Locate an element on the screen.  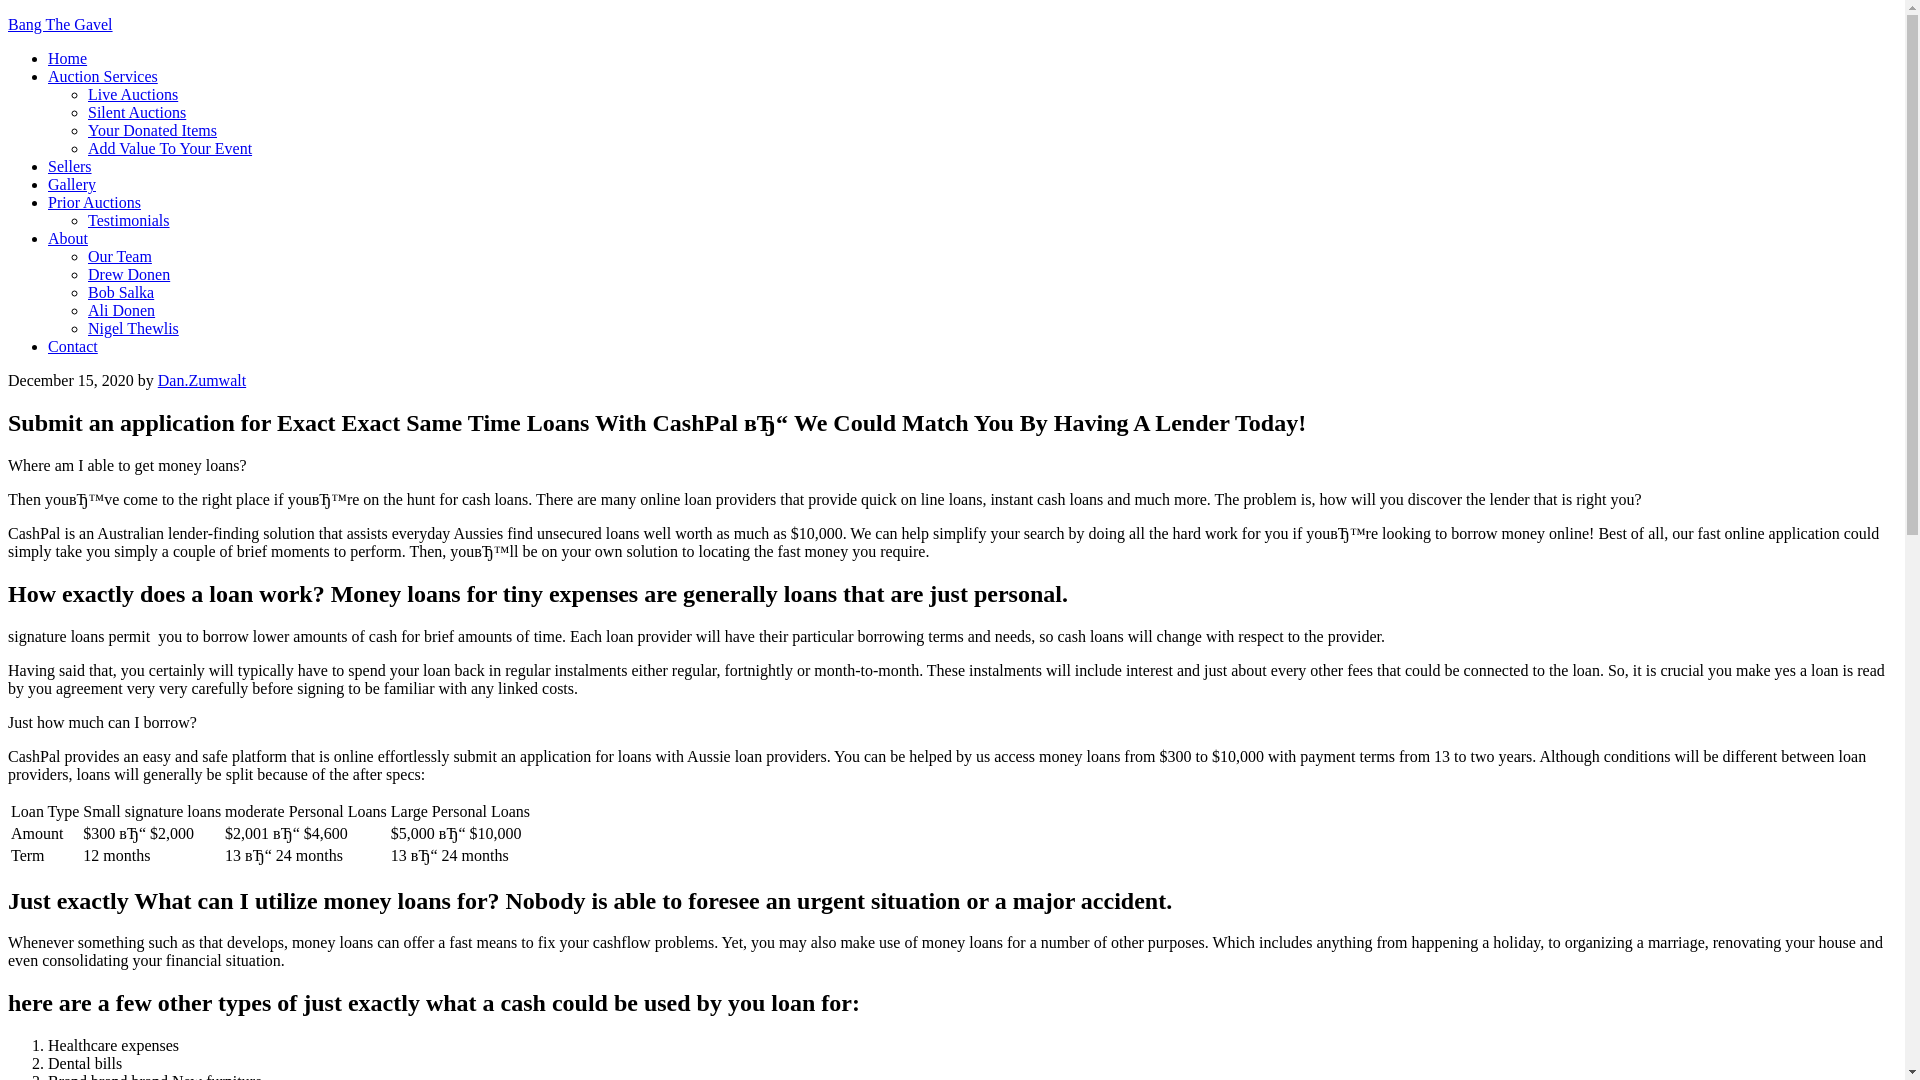
Sellers is located at coordinates (70, 166).